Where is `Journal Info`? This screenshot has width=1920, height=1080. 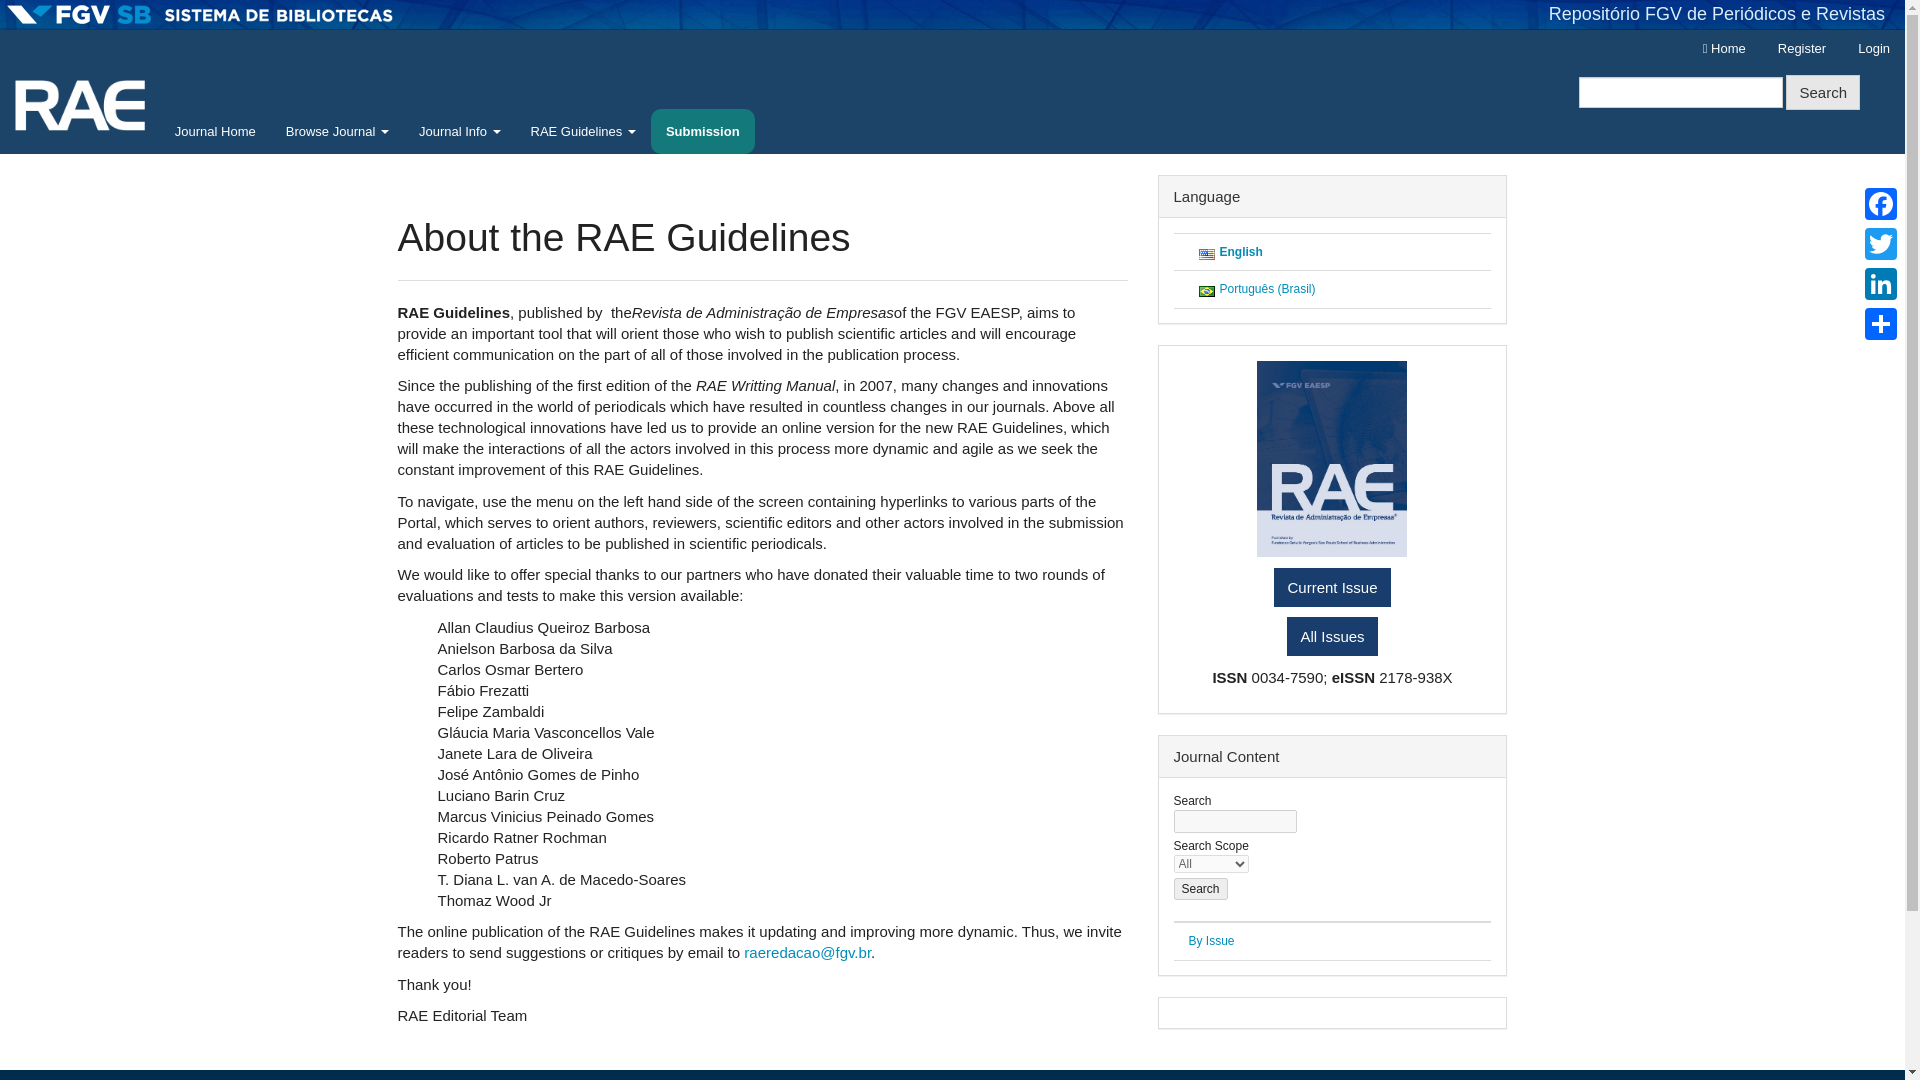 Journal Info is located at coordinates (460, 132).